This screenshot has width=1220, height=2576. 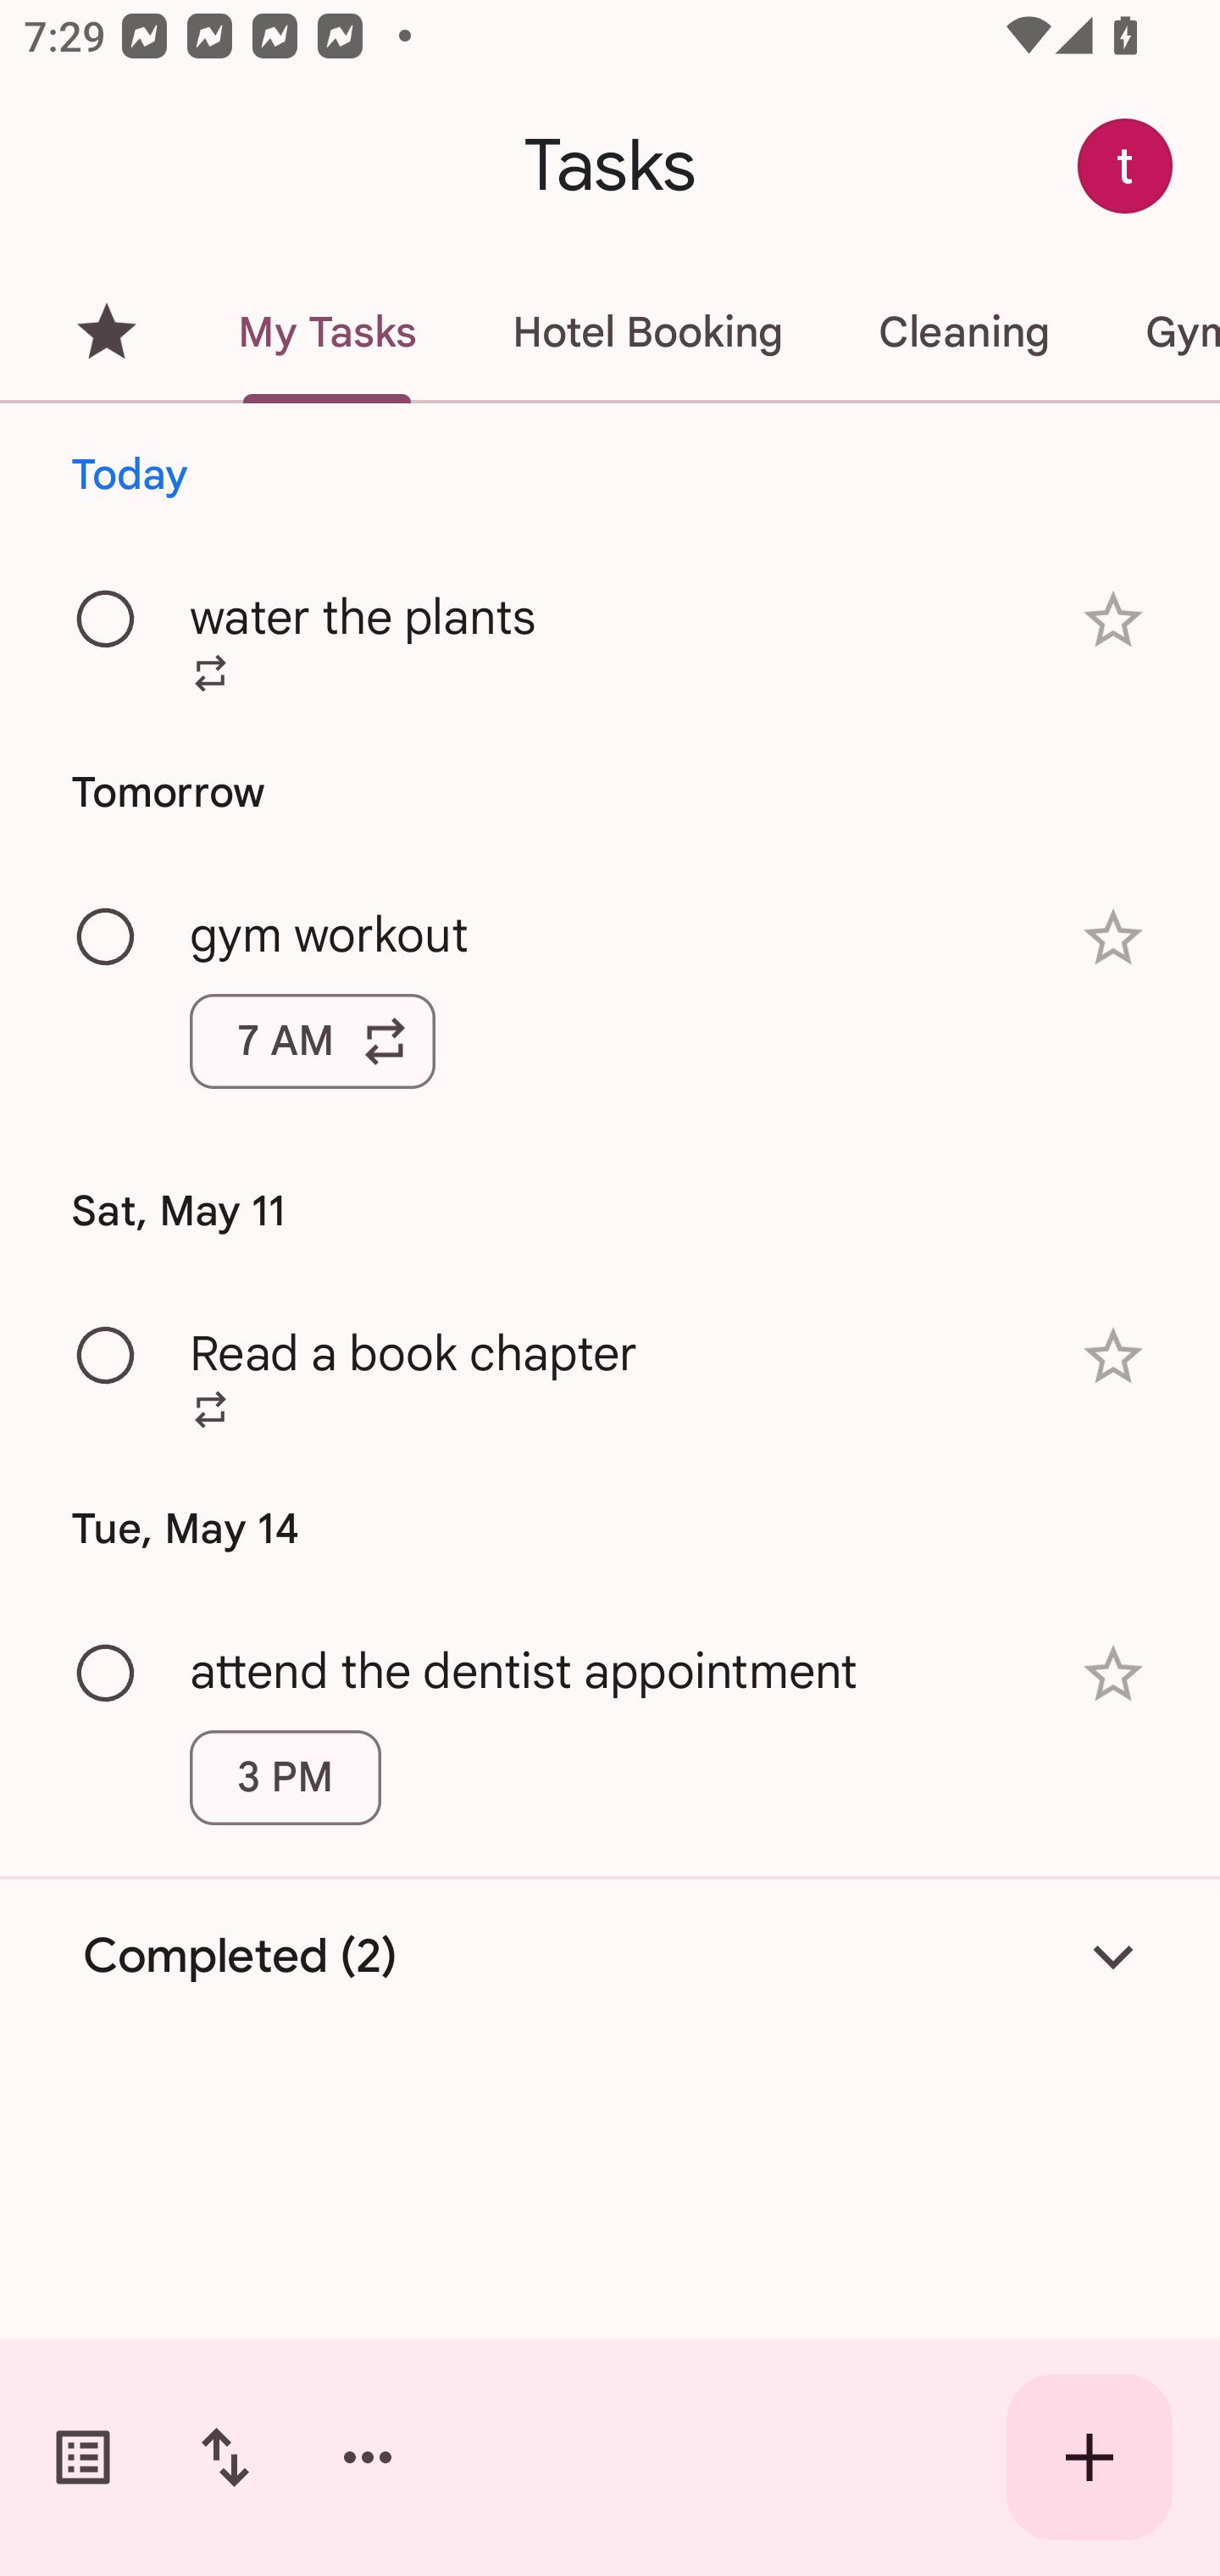 I want to click on 3 PM, so click(x=285, y=1777).